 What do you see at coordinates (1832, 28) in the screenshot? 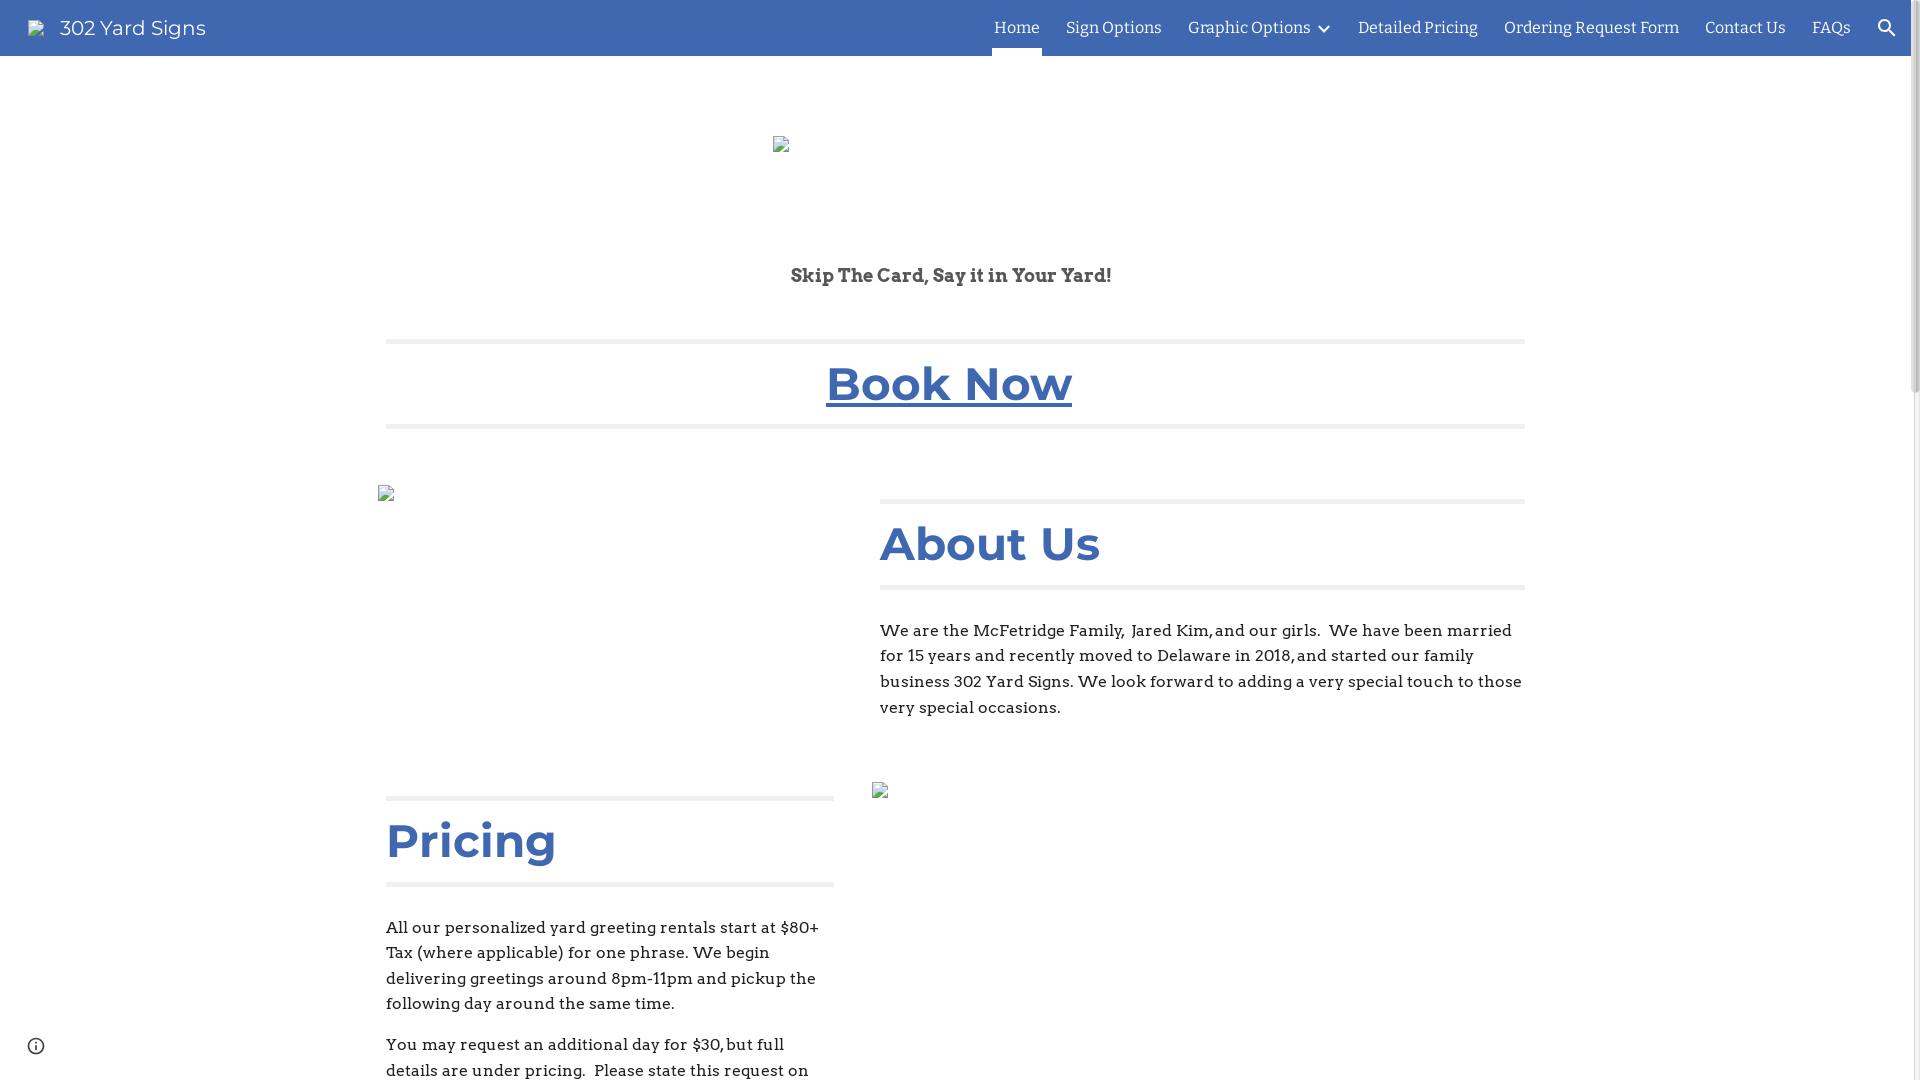
I see `FAQs` at bounding box center [1832, 28].